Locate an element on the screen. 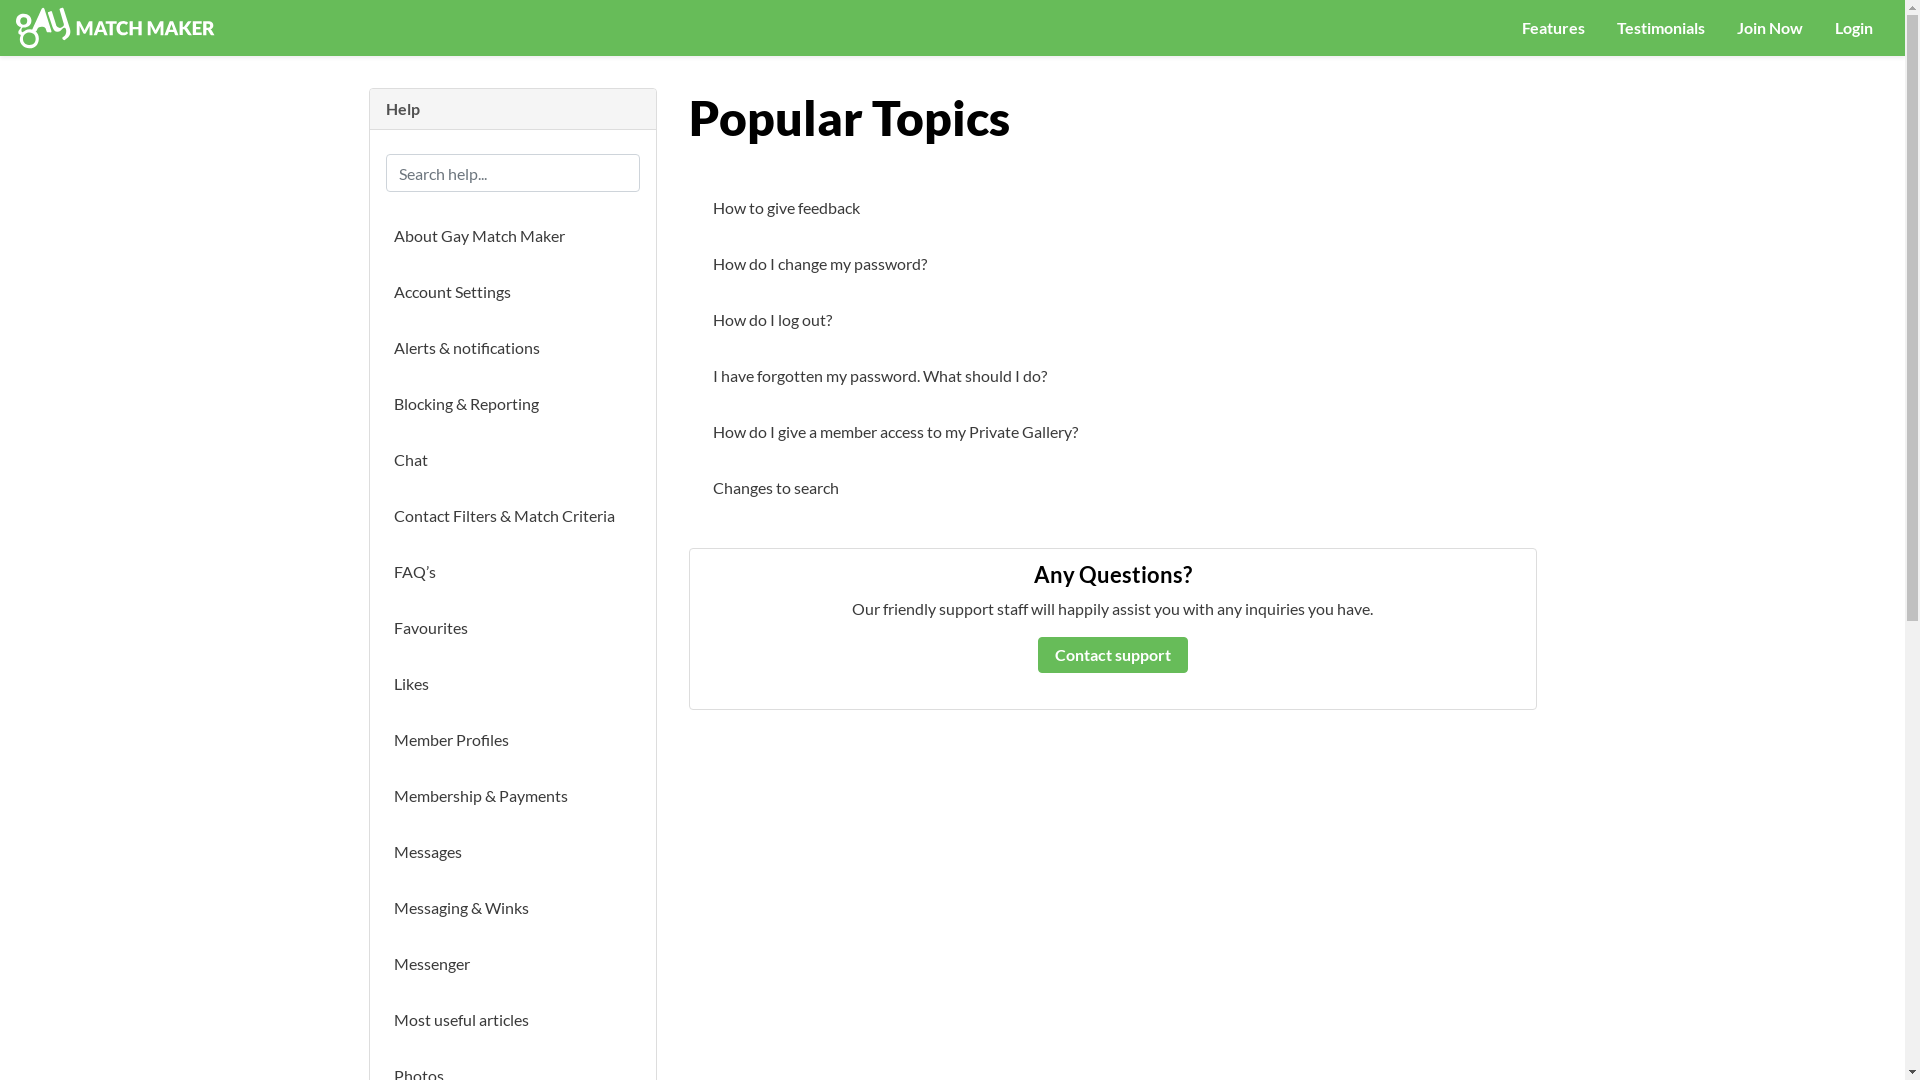 This screenshot has height=1080, width=1920. Membership & Payments is located at coordinates (513, 796).